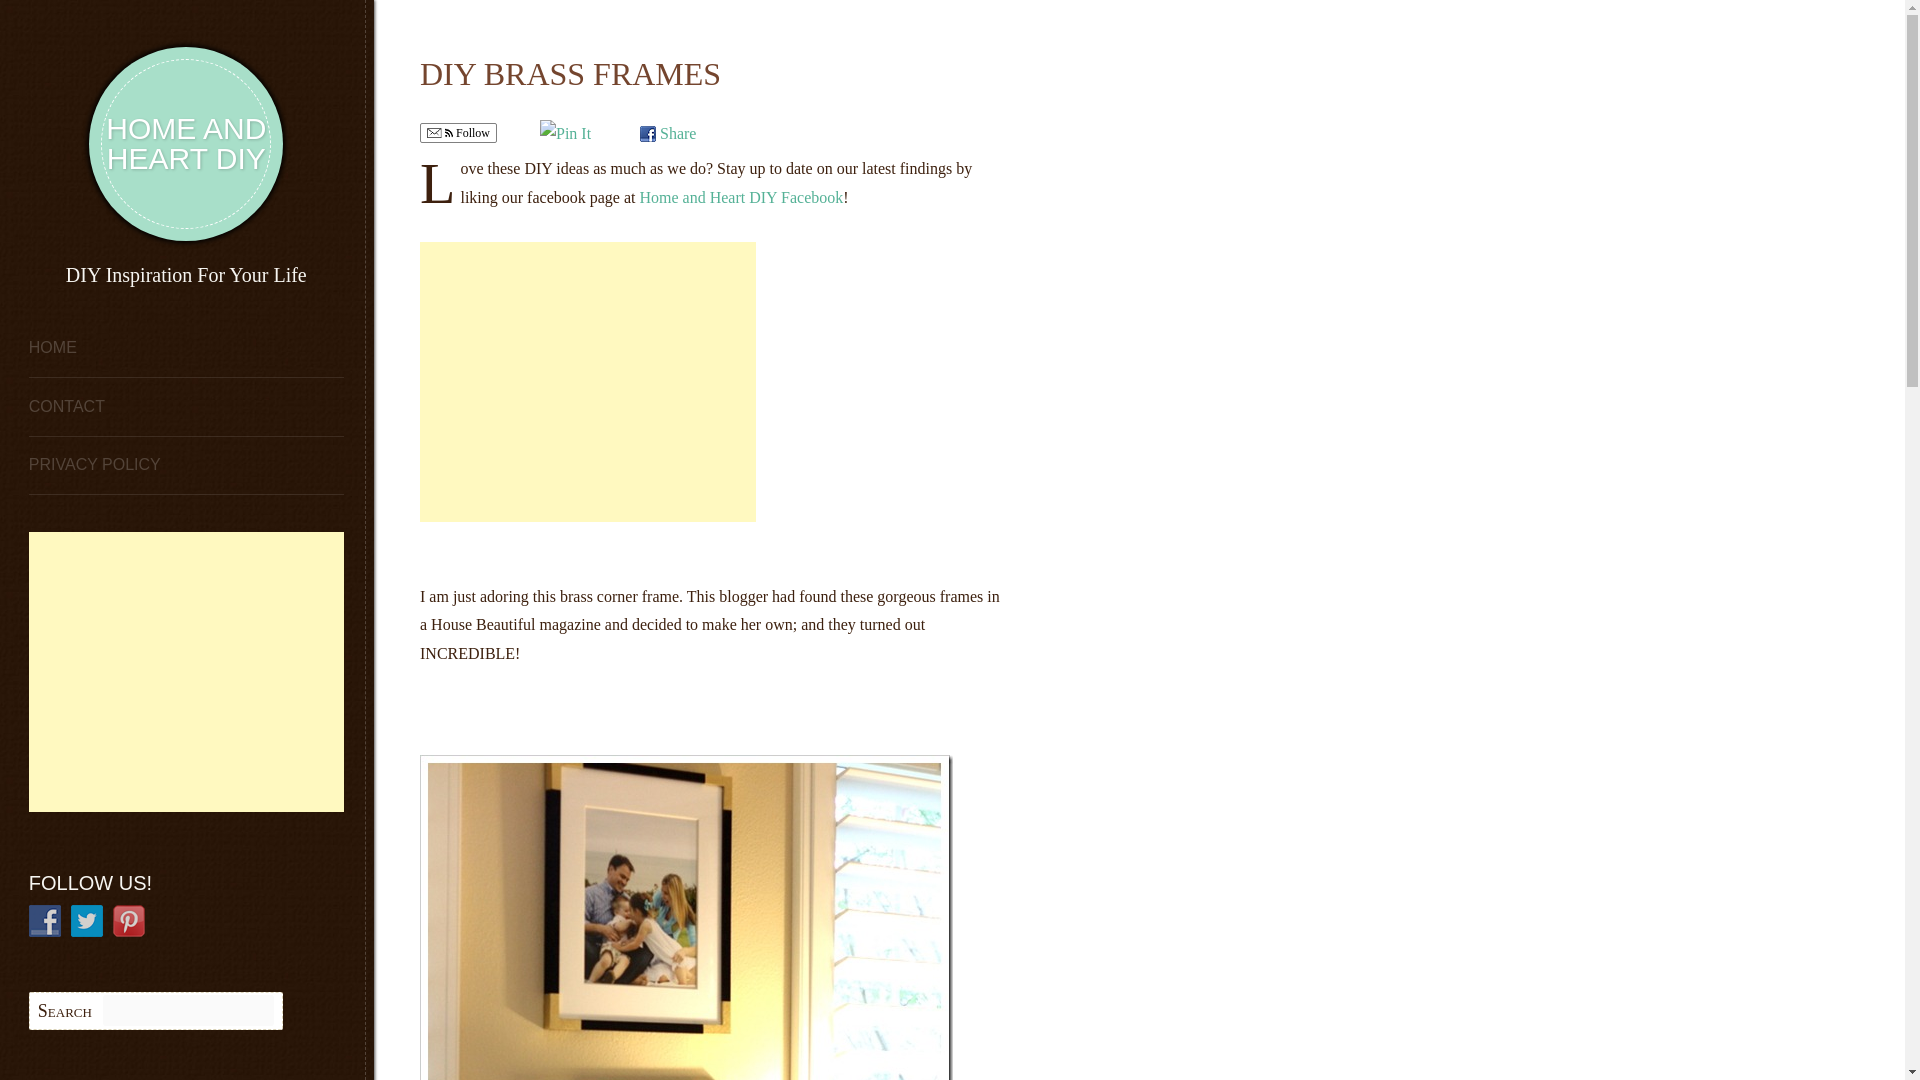  Describe the element at coordinates (588, 381) in the screenshot. I see `Advertisement` at that location.